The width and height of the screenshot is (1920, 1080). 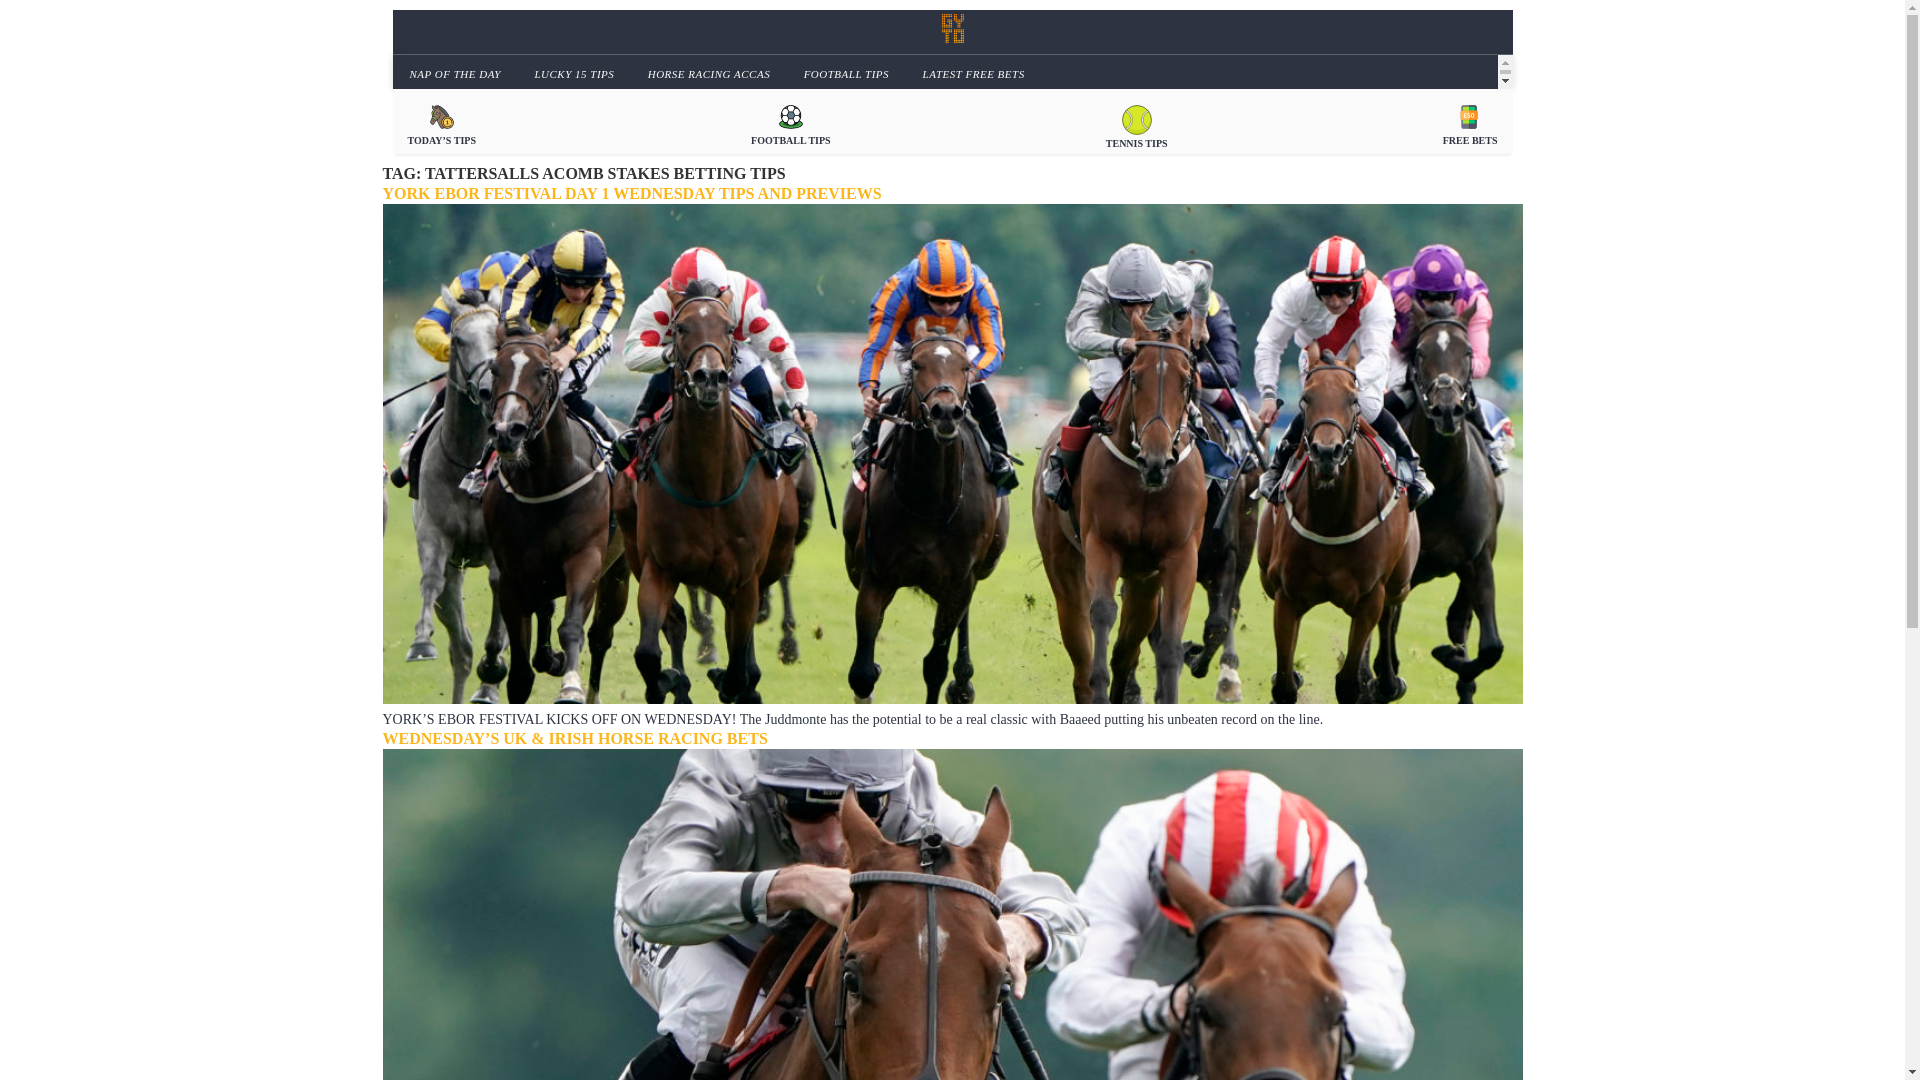 I want to click on LATEST FREE BETS, so click(x=971, y=72).